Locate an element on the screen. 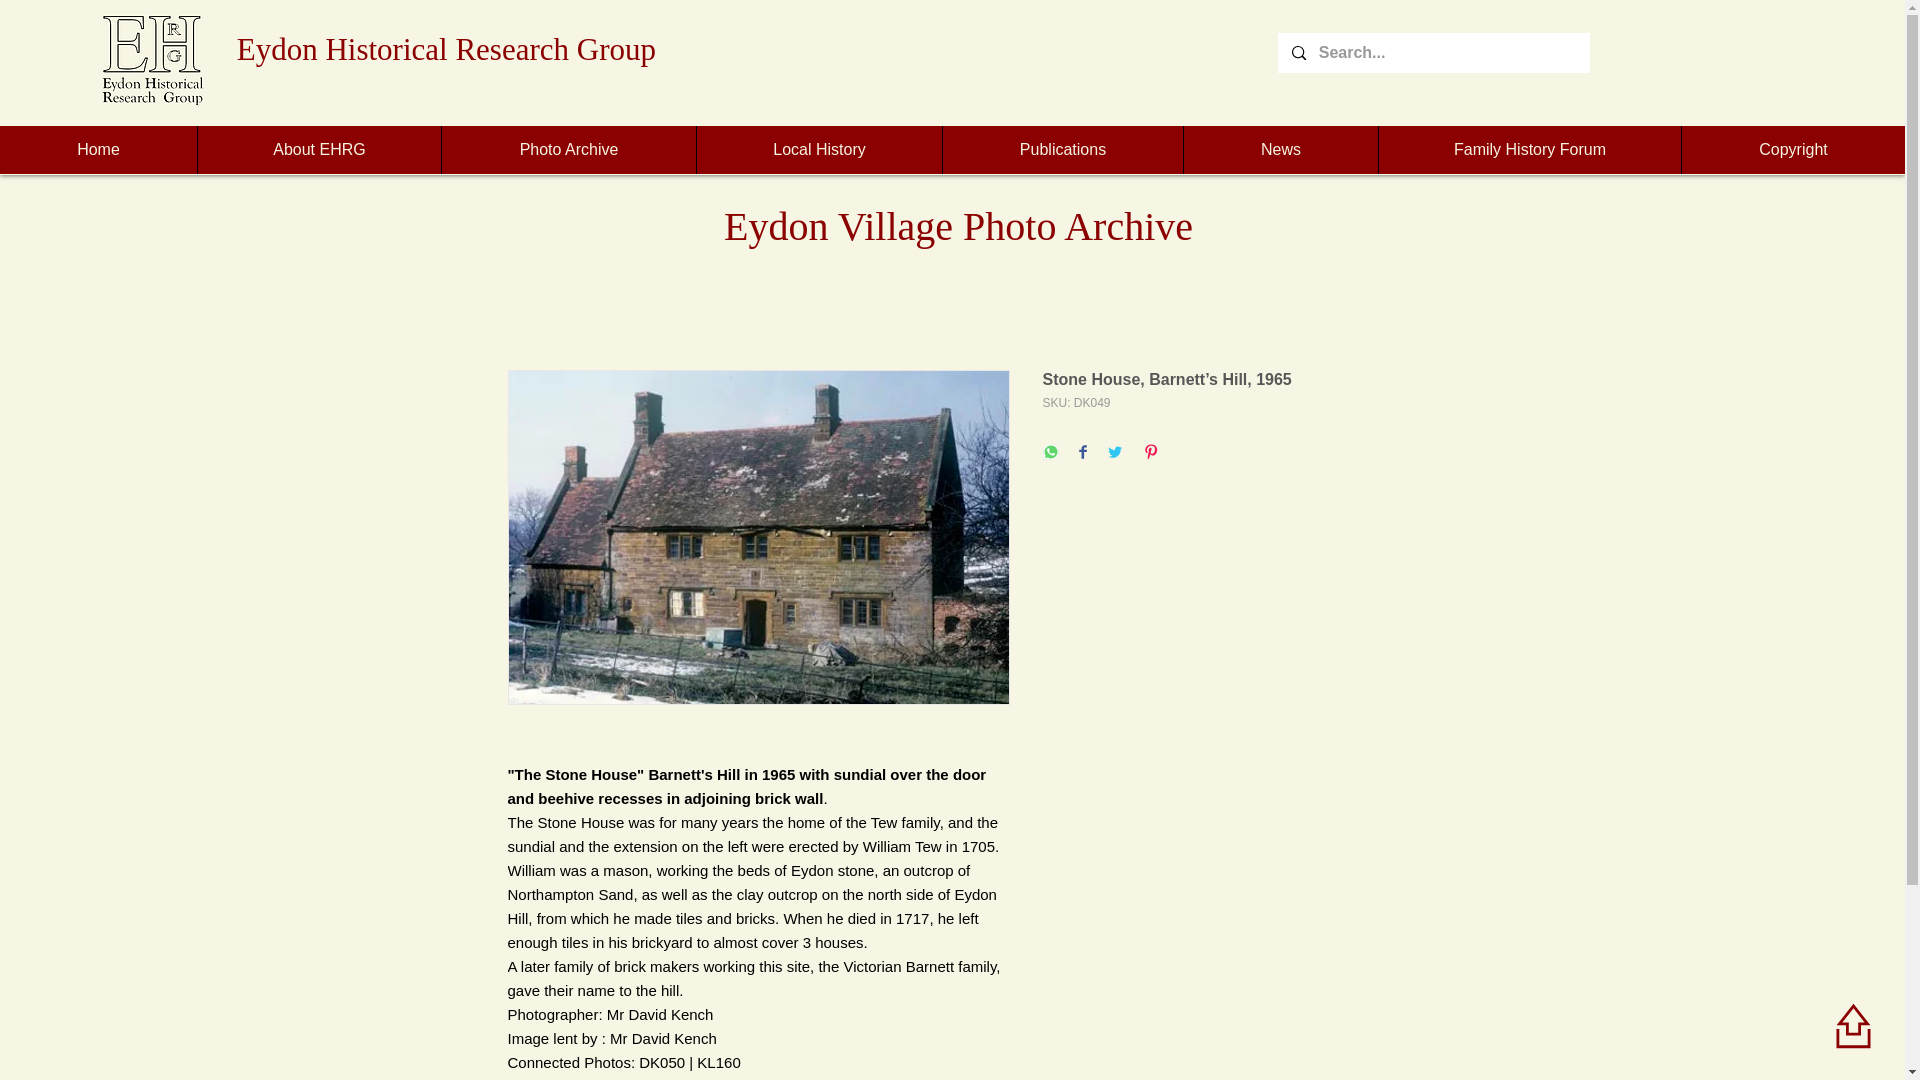  Family History Forum is located at coordinates (1530, 150).